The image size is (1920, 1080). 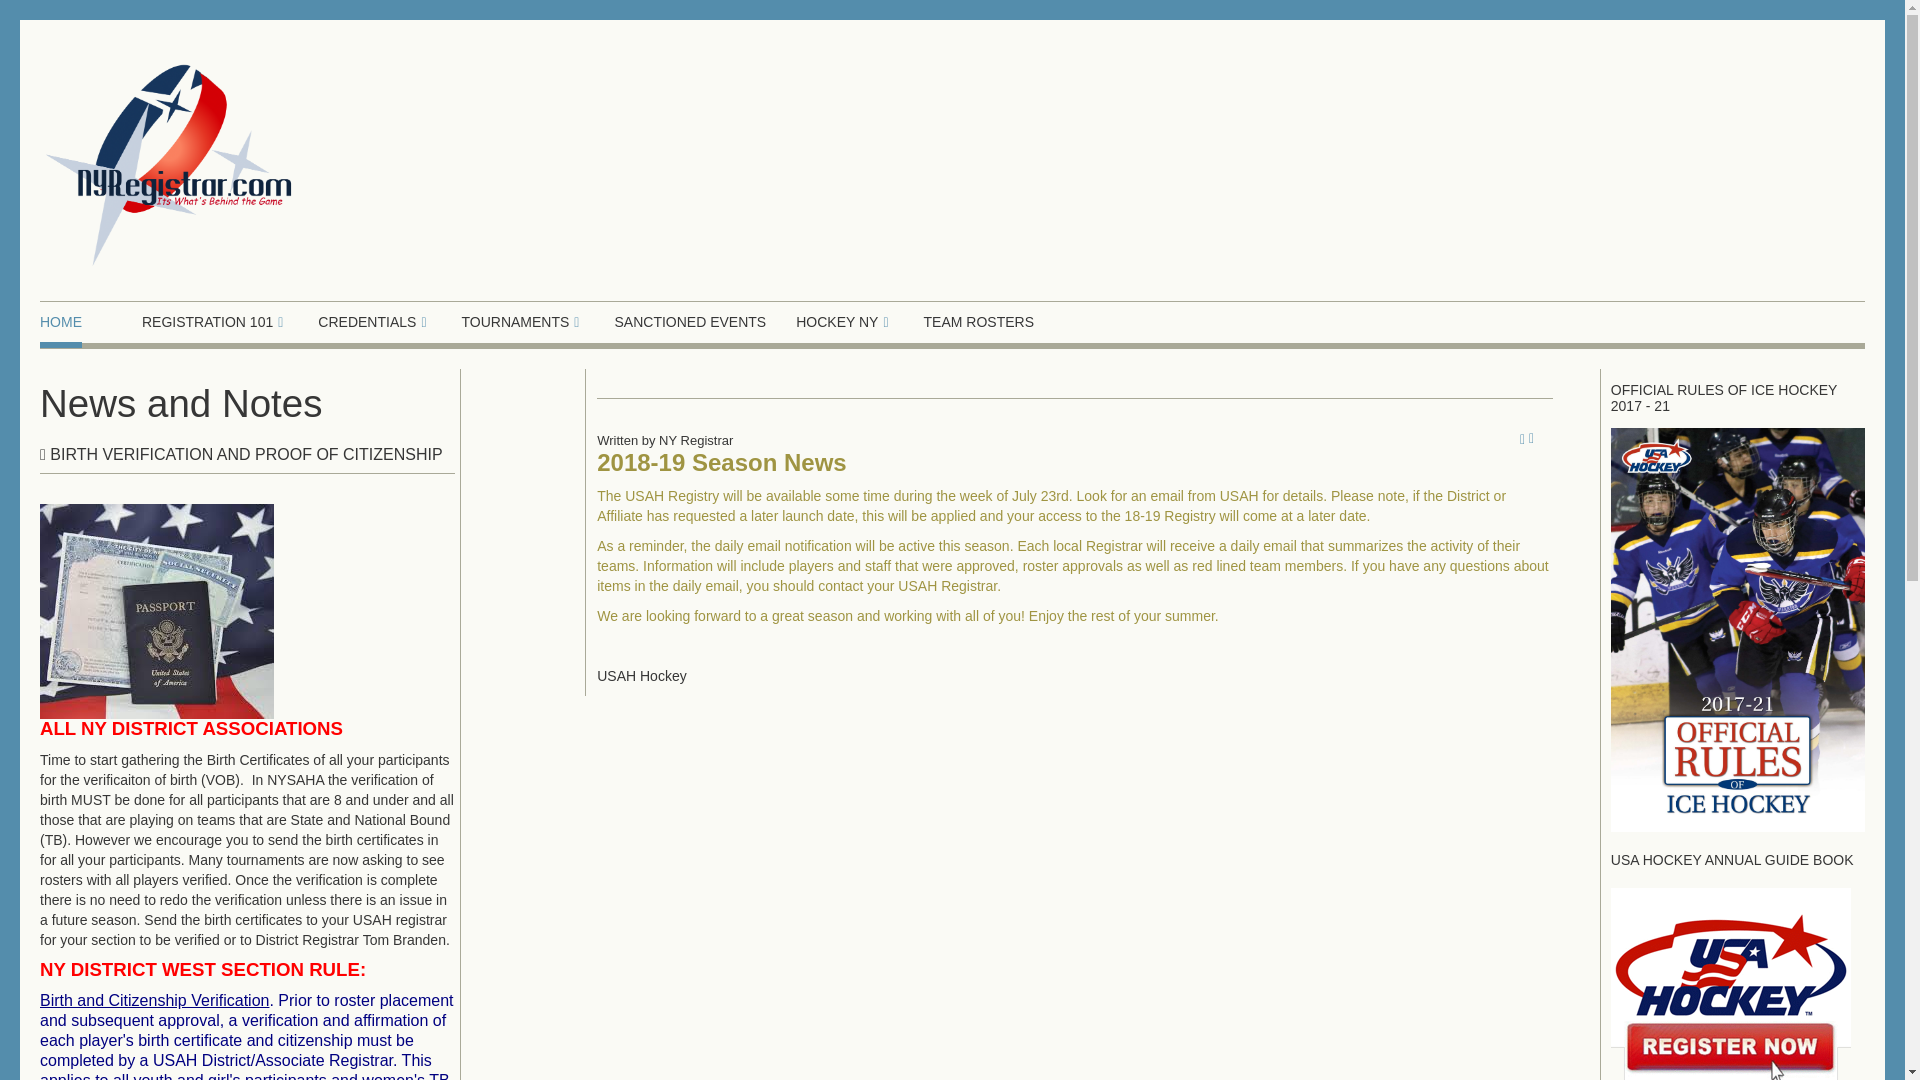 What do you see at coordinates (690, 322) in the screenshot?
I see `SANCTIONED EVENTS` at bounding box center [690, 322].